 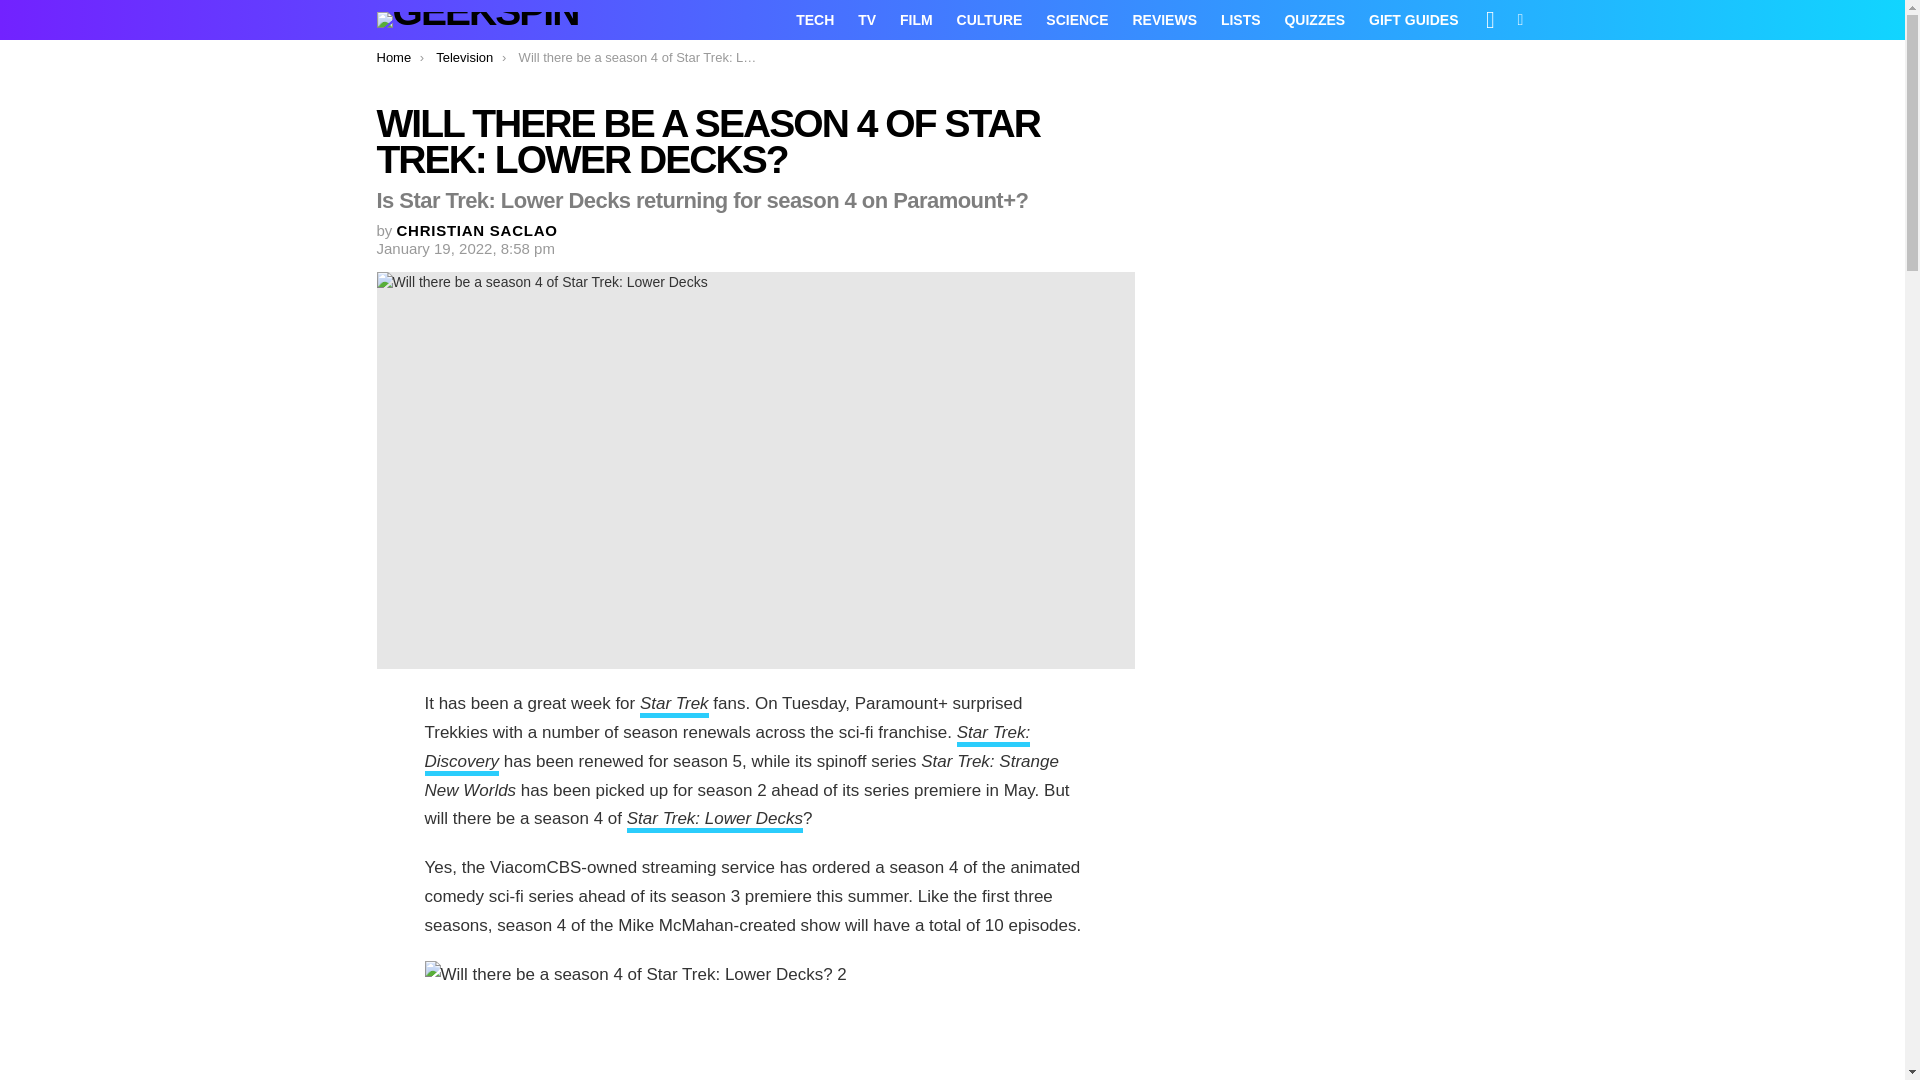 What do you see at coordinates (916, 20) in the screenshot?
I see `FILM` at bounding box center [916, 20].